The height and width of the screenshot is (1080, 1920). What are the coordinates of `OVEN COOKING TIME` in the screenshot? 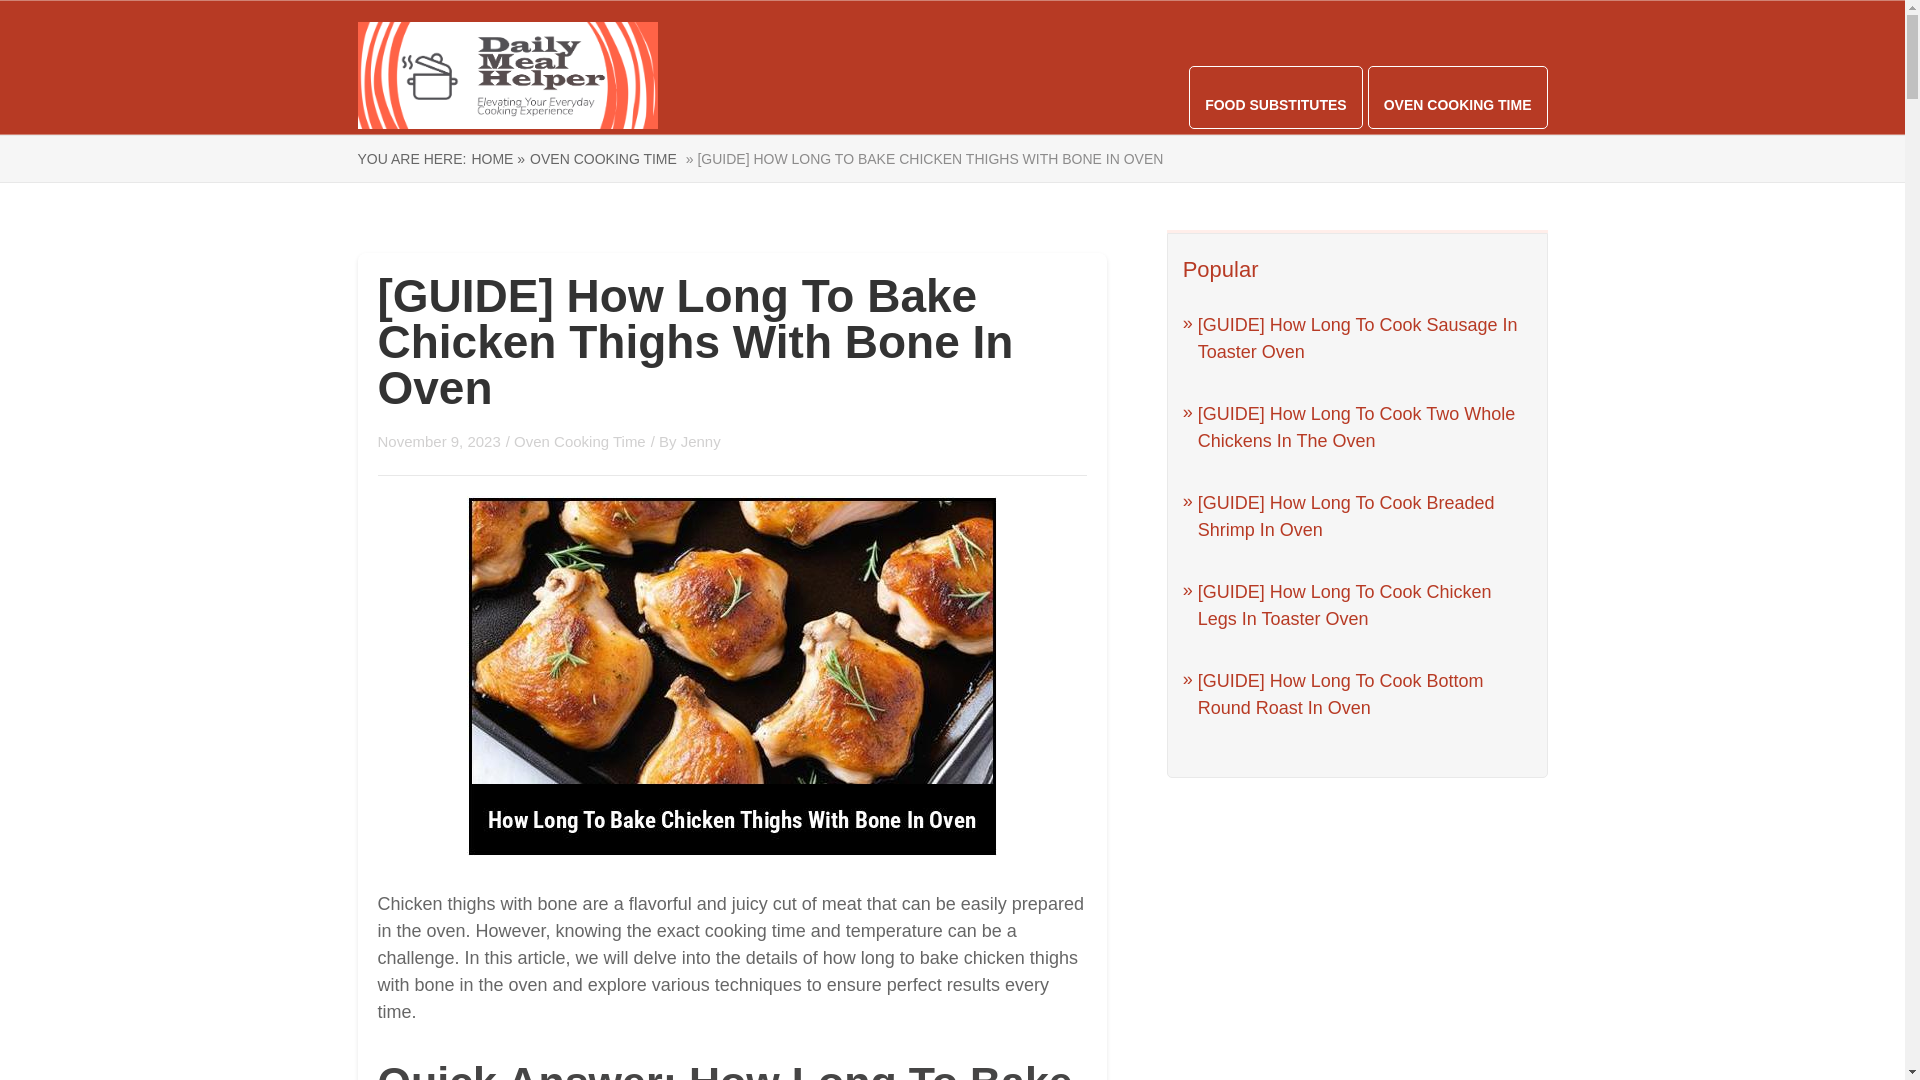 It's located at (1458, 105).